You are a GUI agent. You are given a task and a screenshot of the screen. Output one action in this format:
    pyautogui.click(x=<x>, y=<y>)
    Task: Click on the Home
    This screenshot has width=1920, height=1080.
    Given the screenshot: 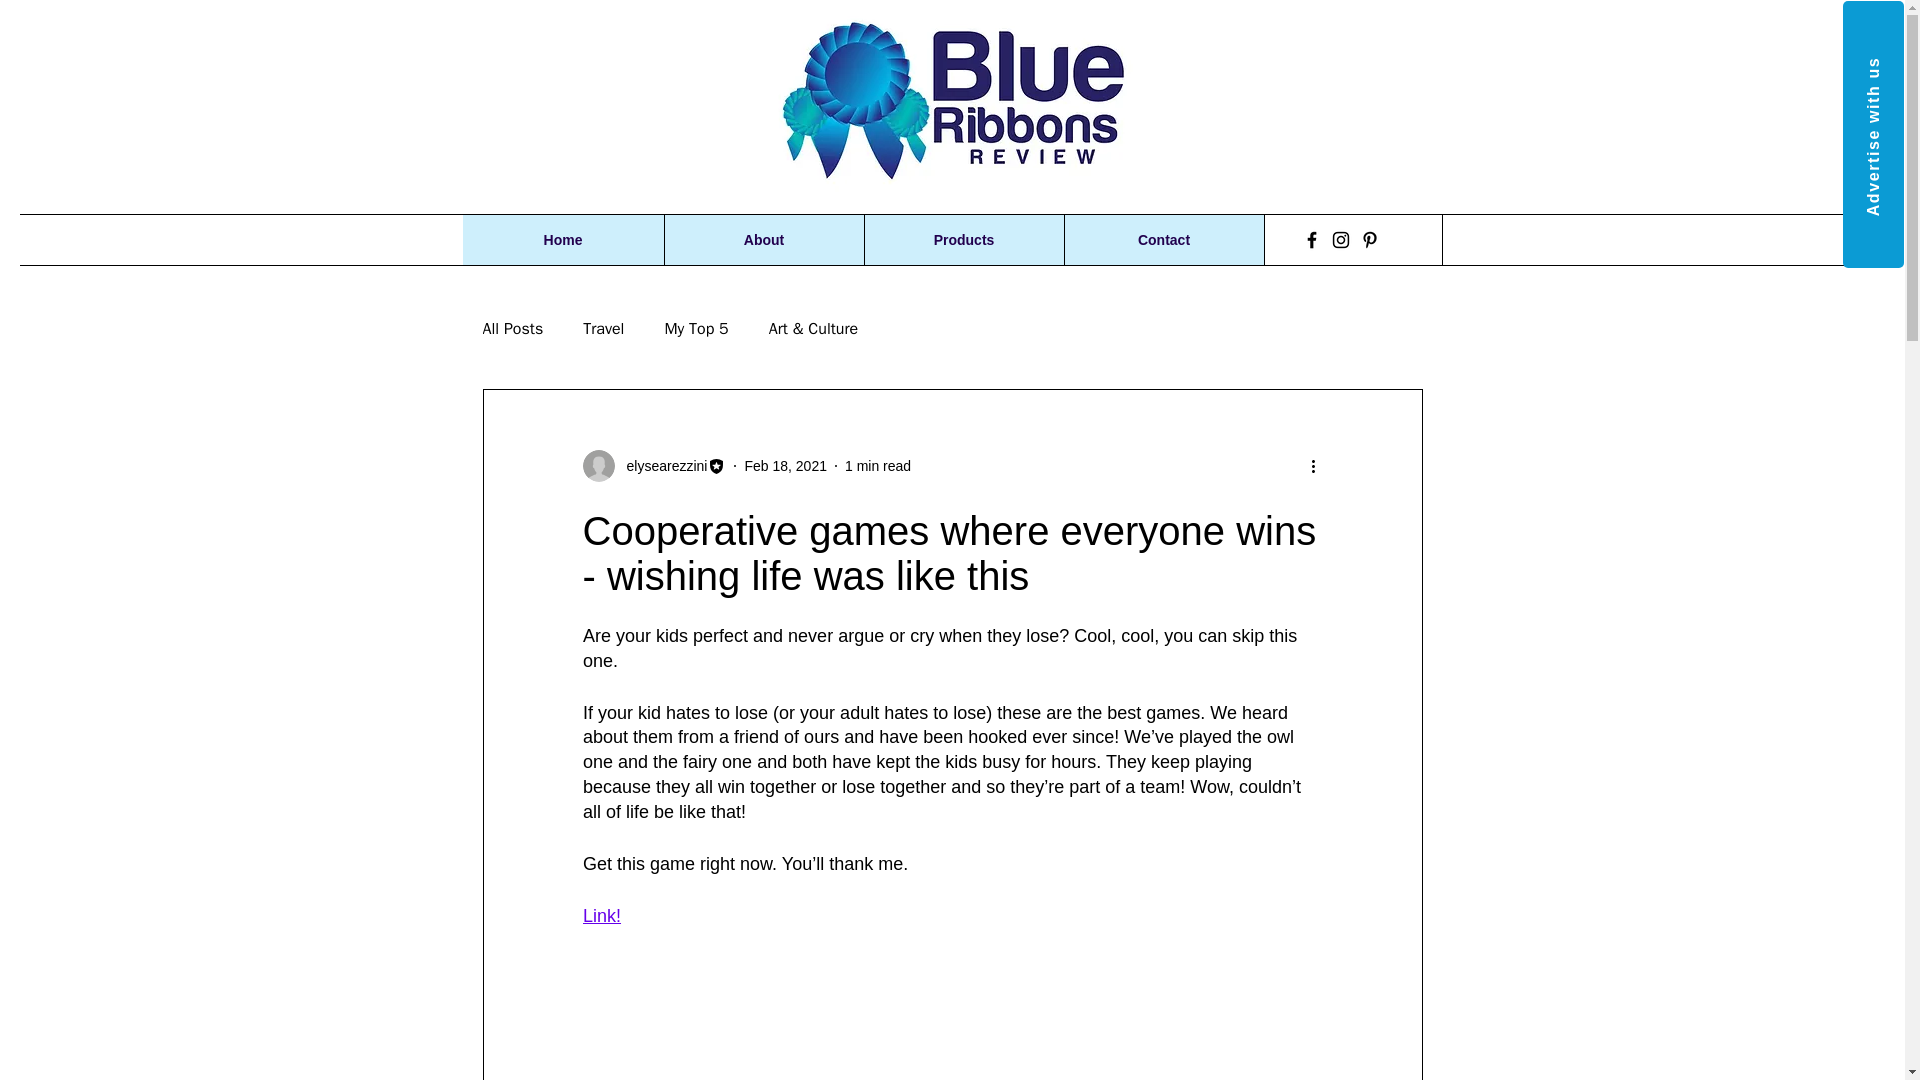 What is the action you would take?
    pyautogui.click(x=562, y=239)
    